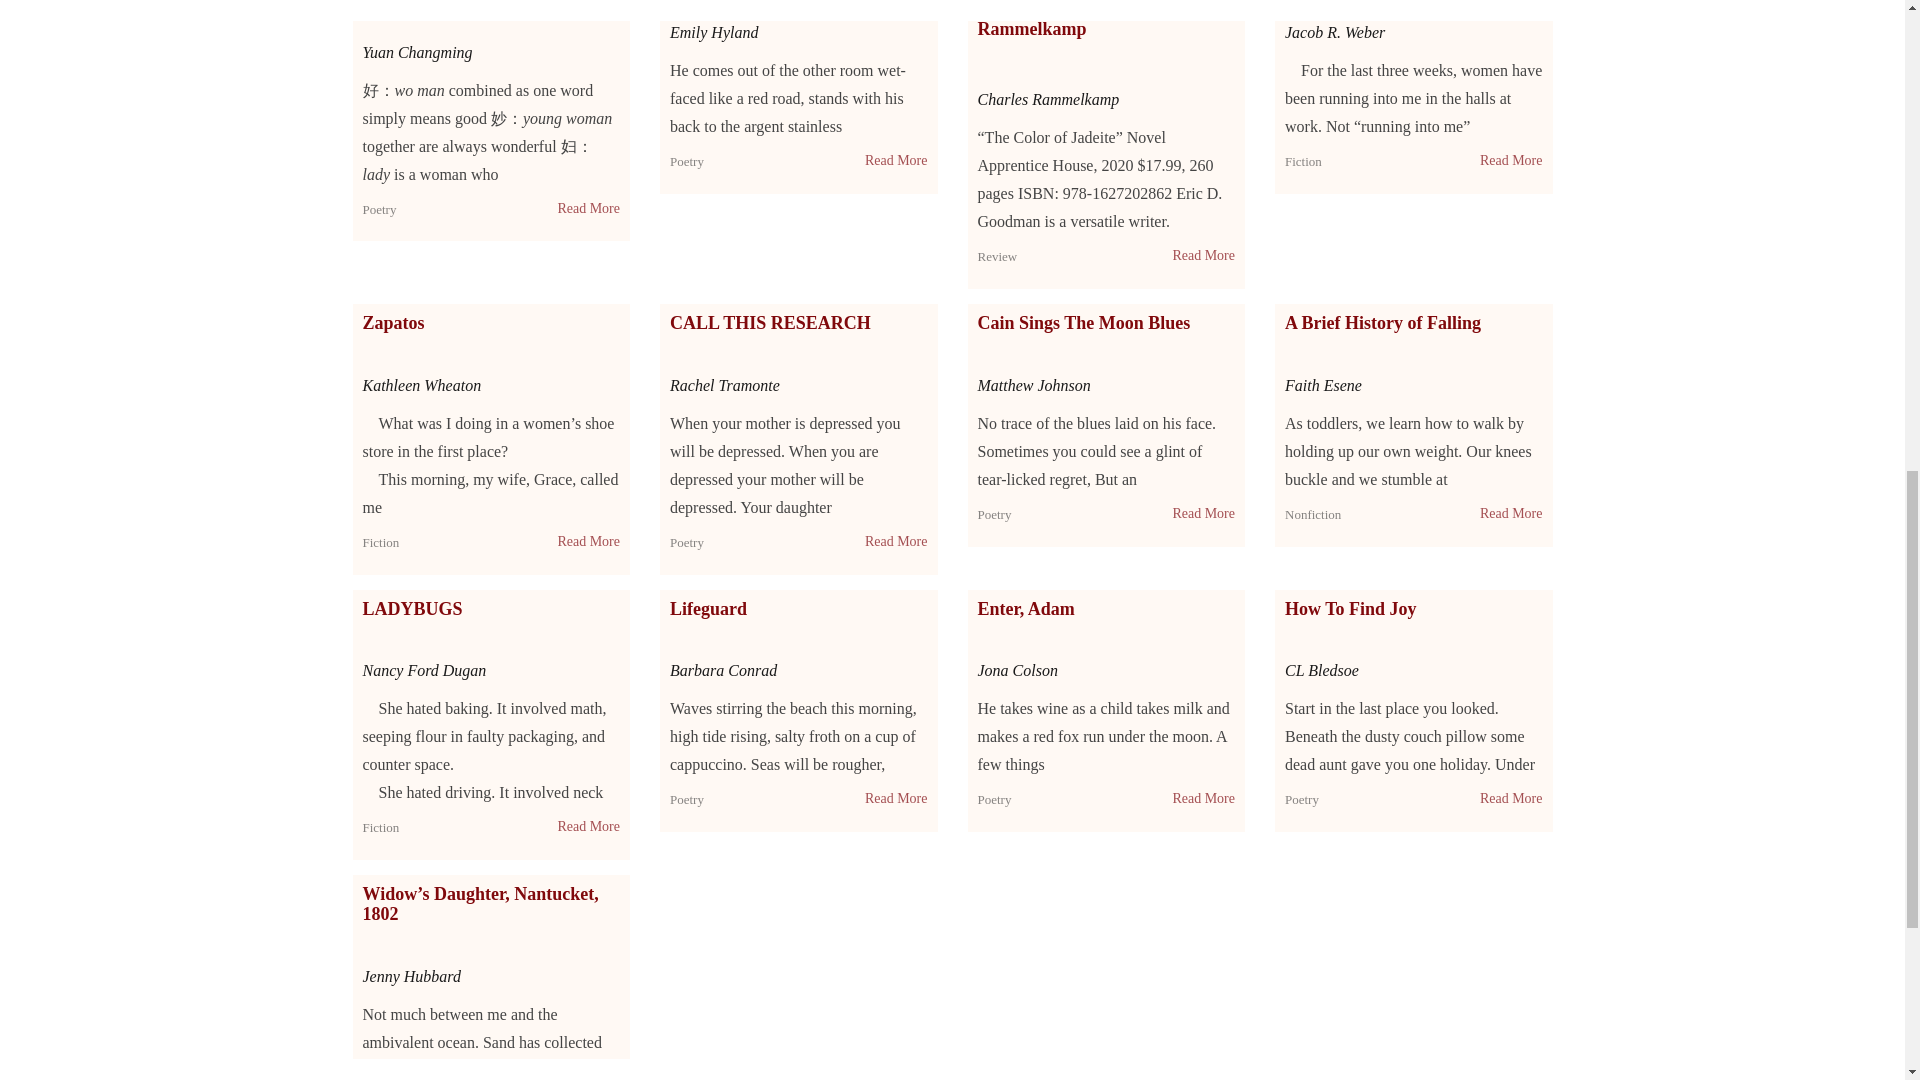  I want to click on Poetry, so click(687, 161).